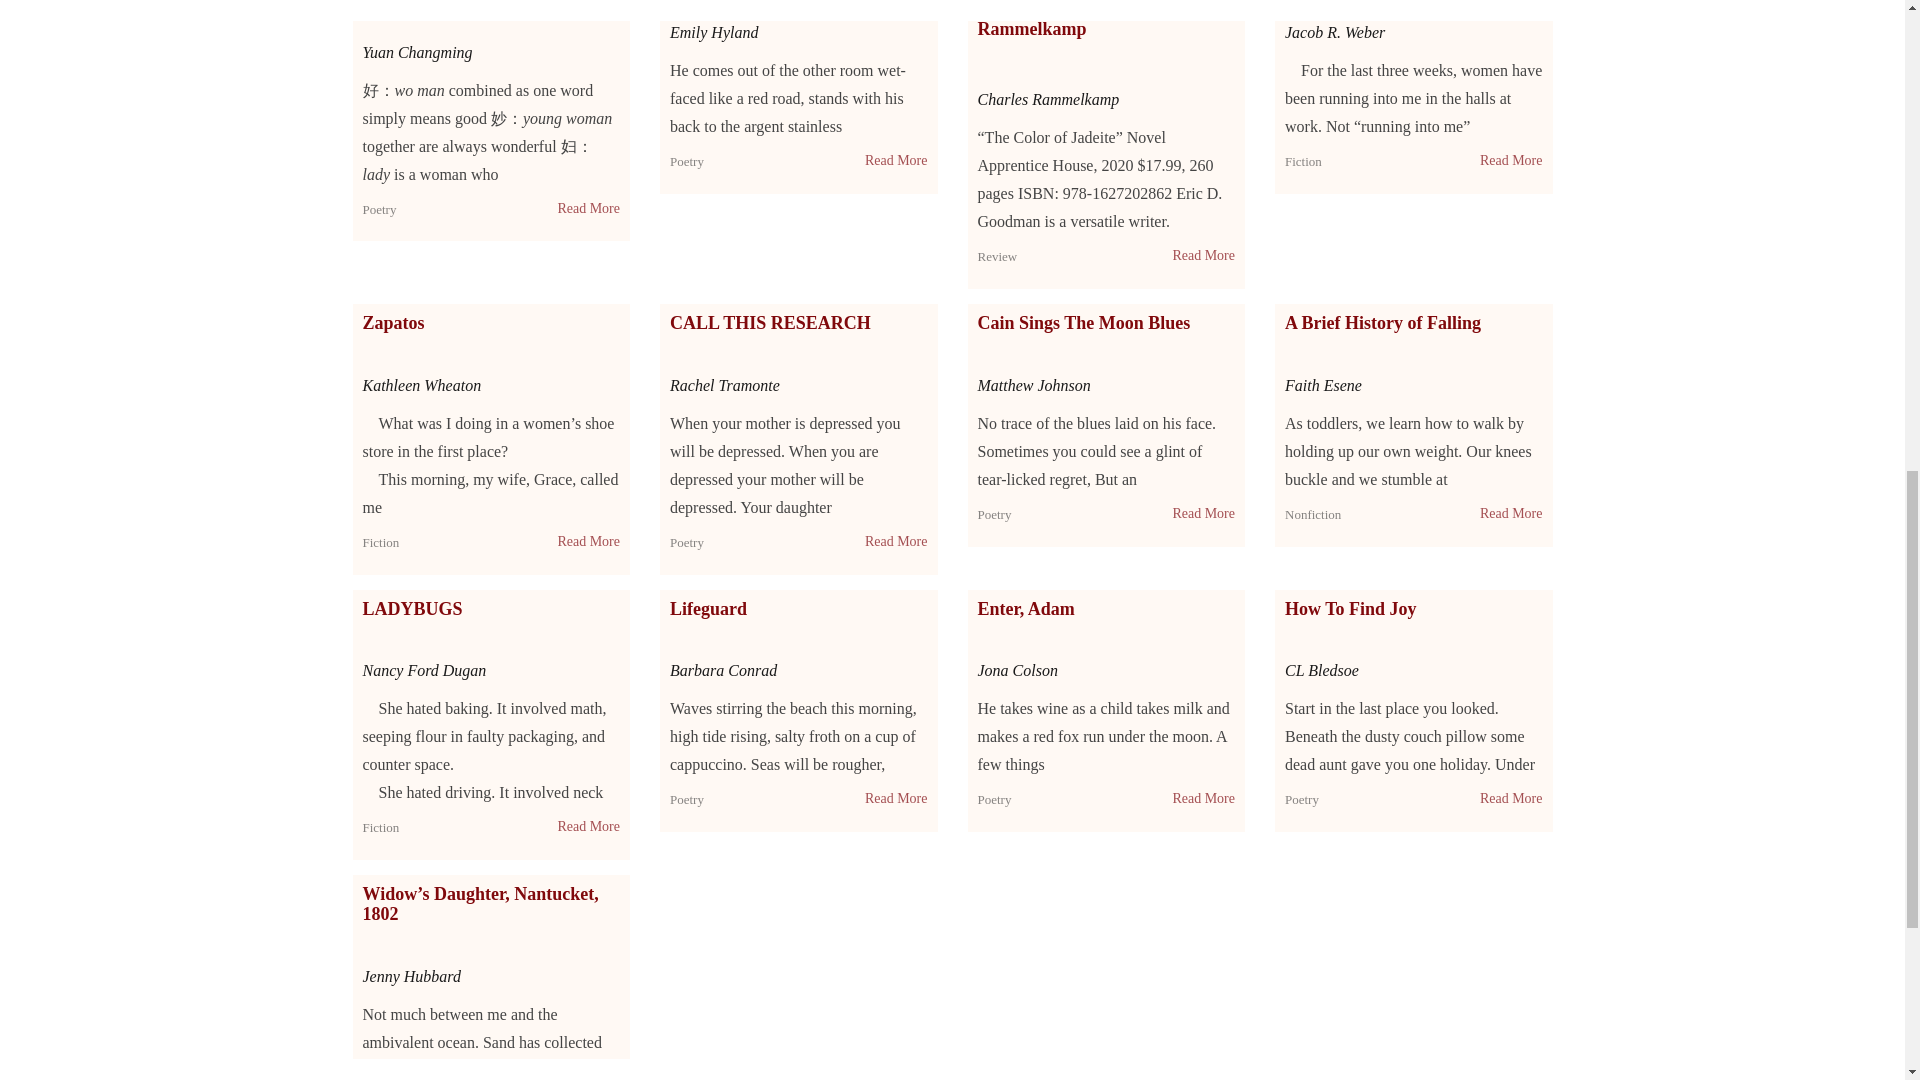  I want to click on Poetry, so click(687, 161).